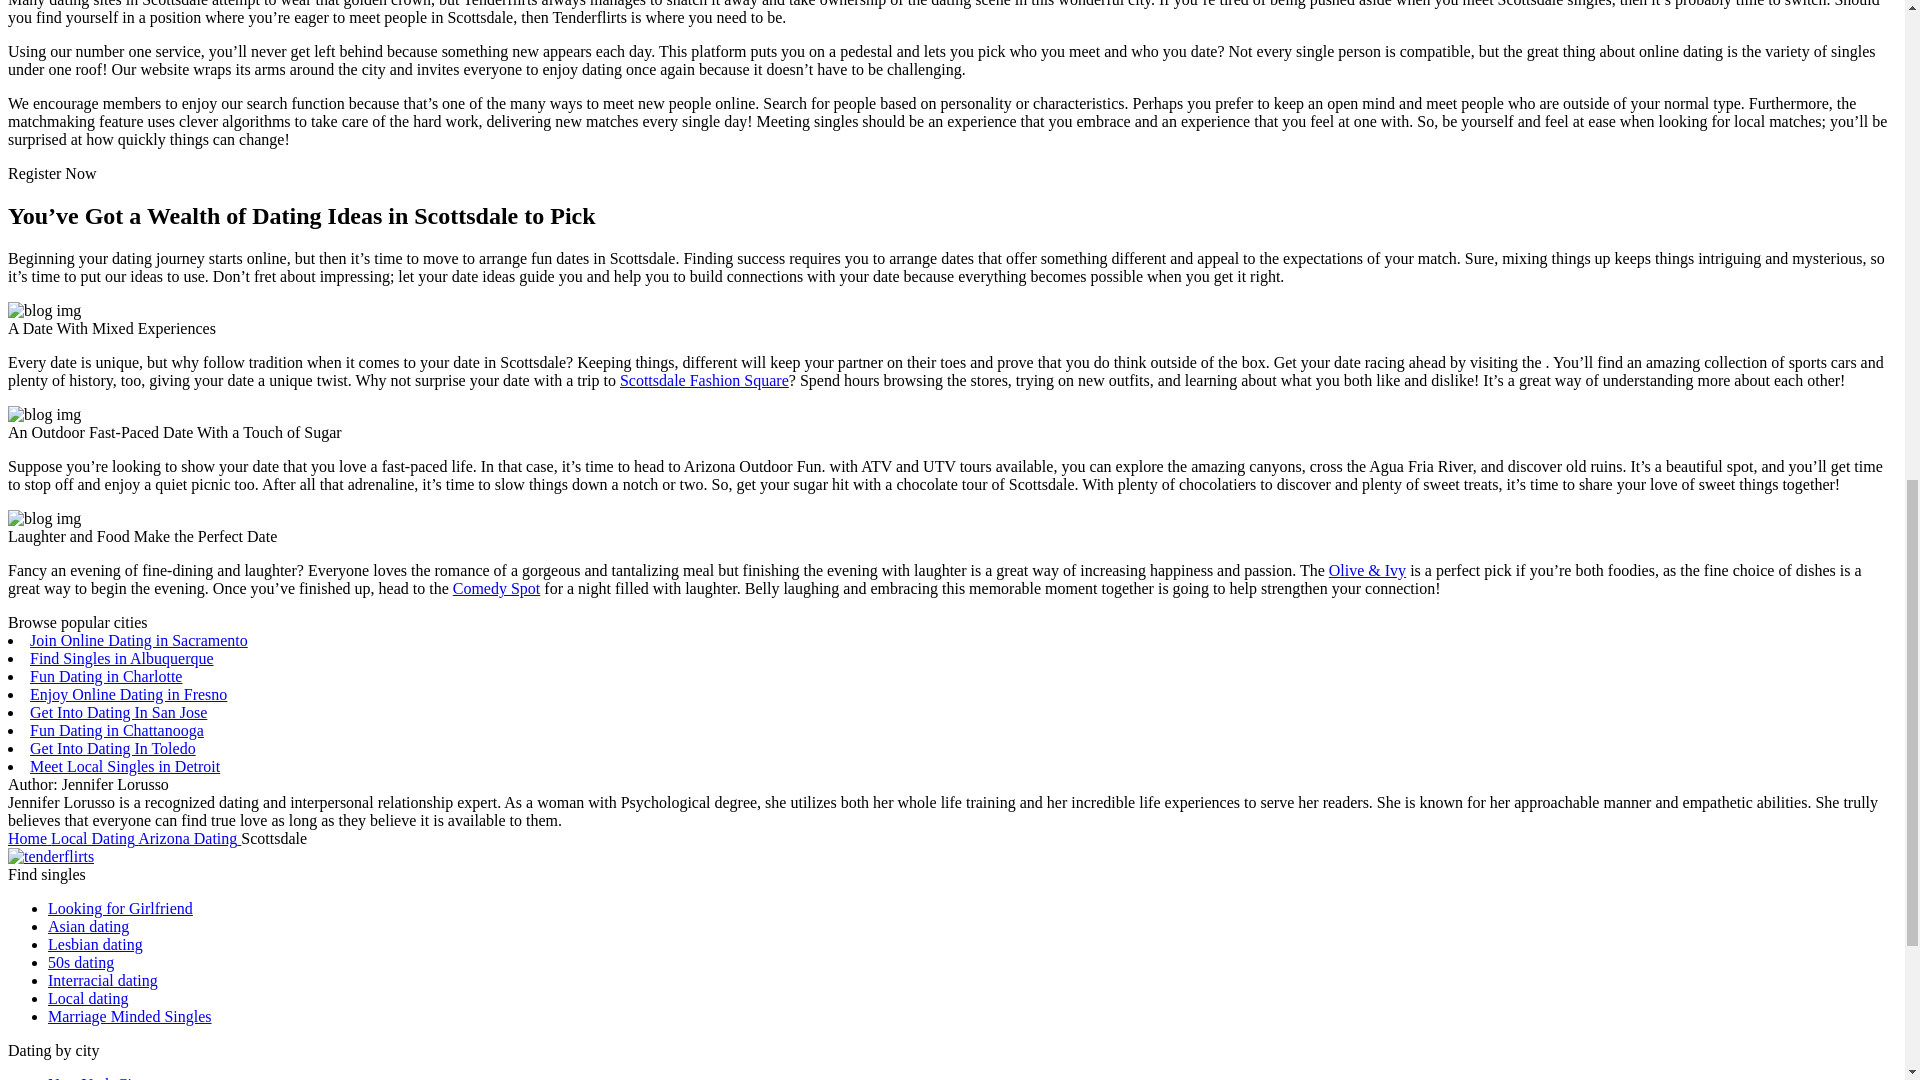  I want to click on Meet Local Singles in Detroit, so click(125, 766).